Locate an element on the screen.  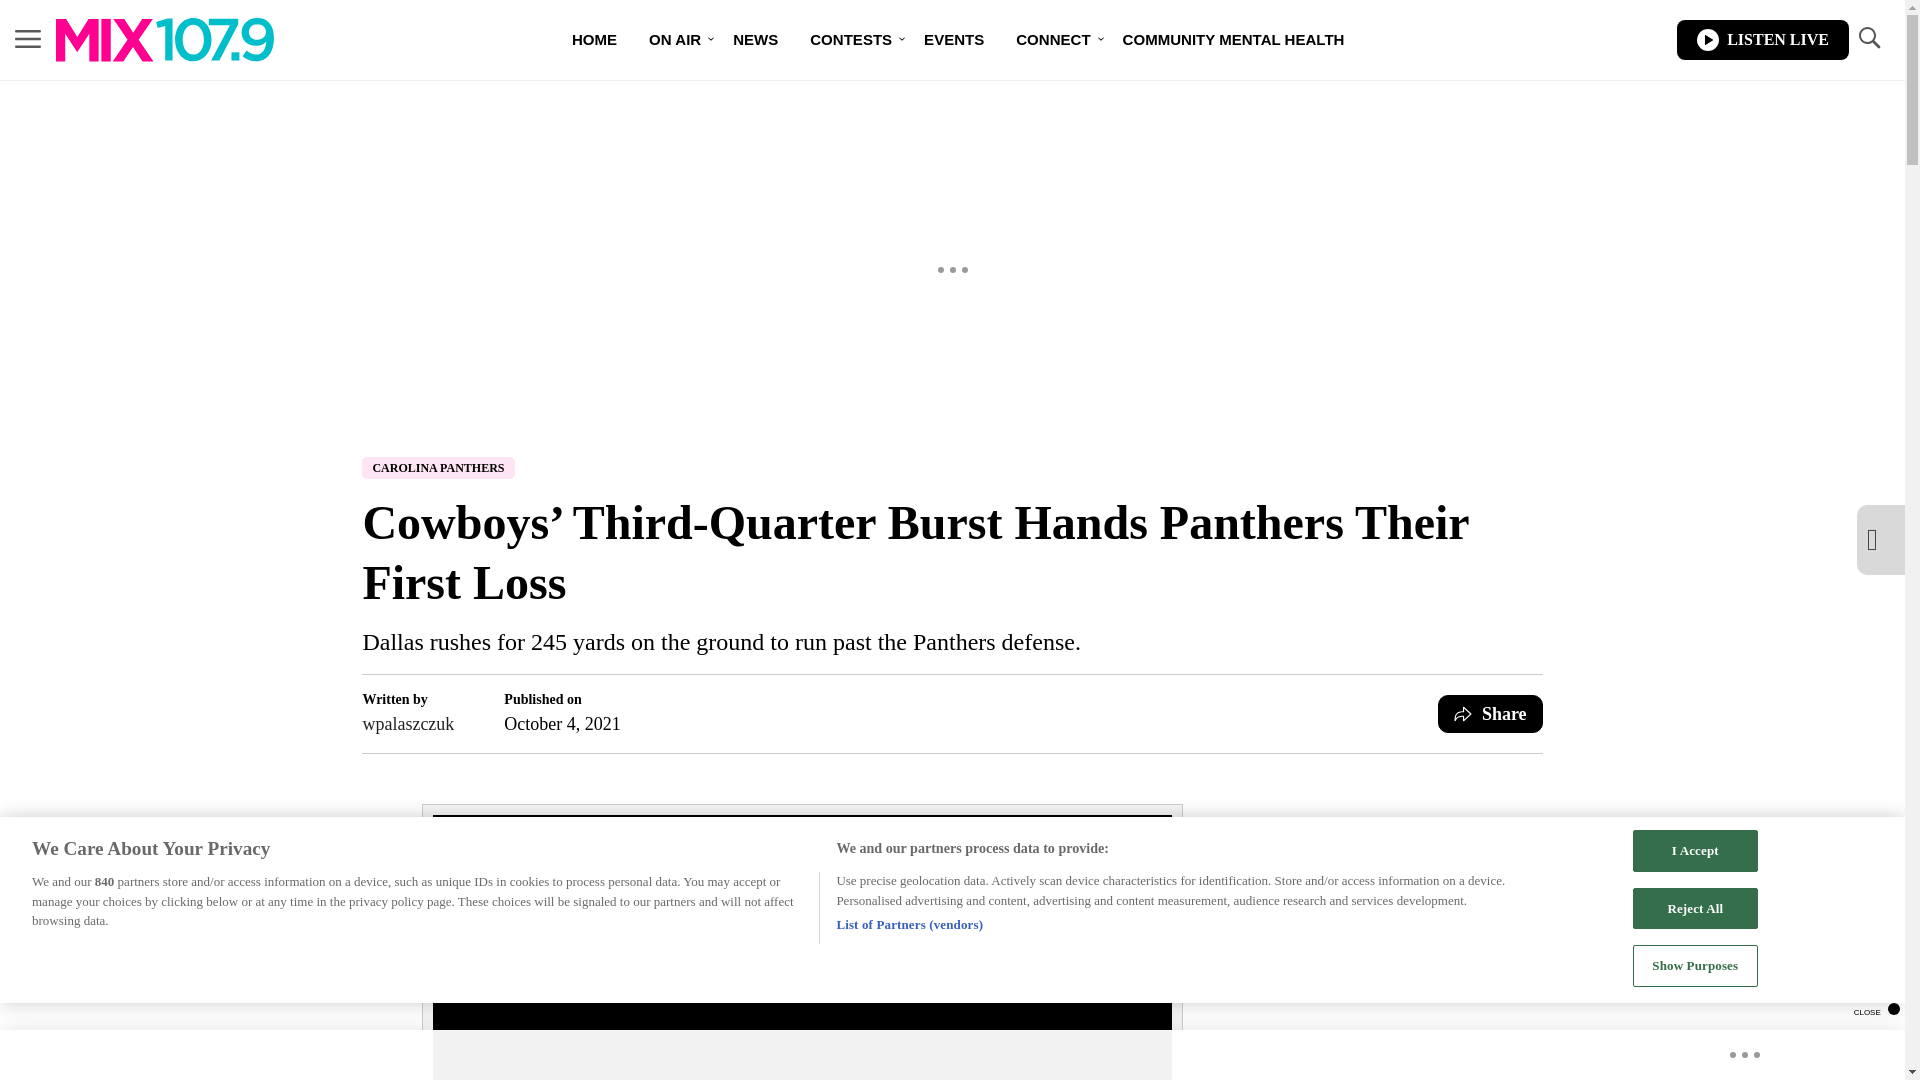
MENU is located at coordinates (28, 38).